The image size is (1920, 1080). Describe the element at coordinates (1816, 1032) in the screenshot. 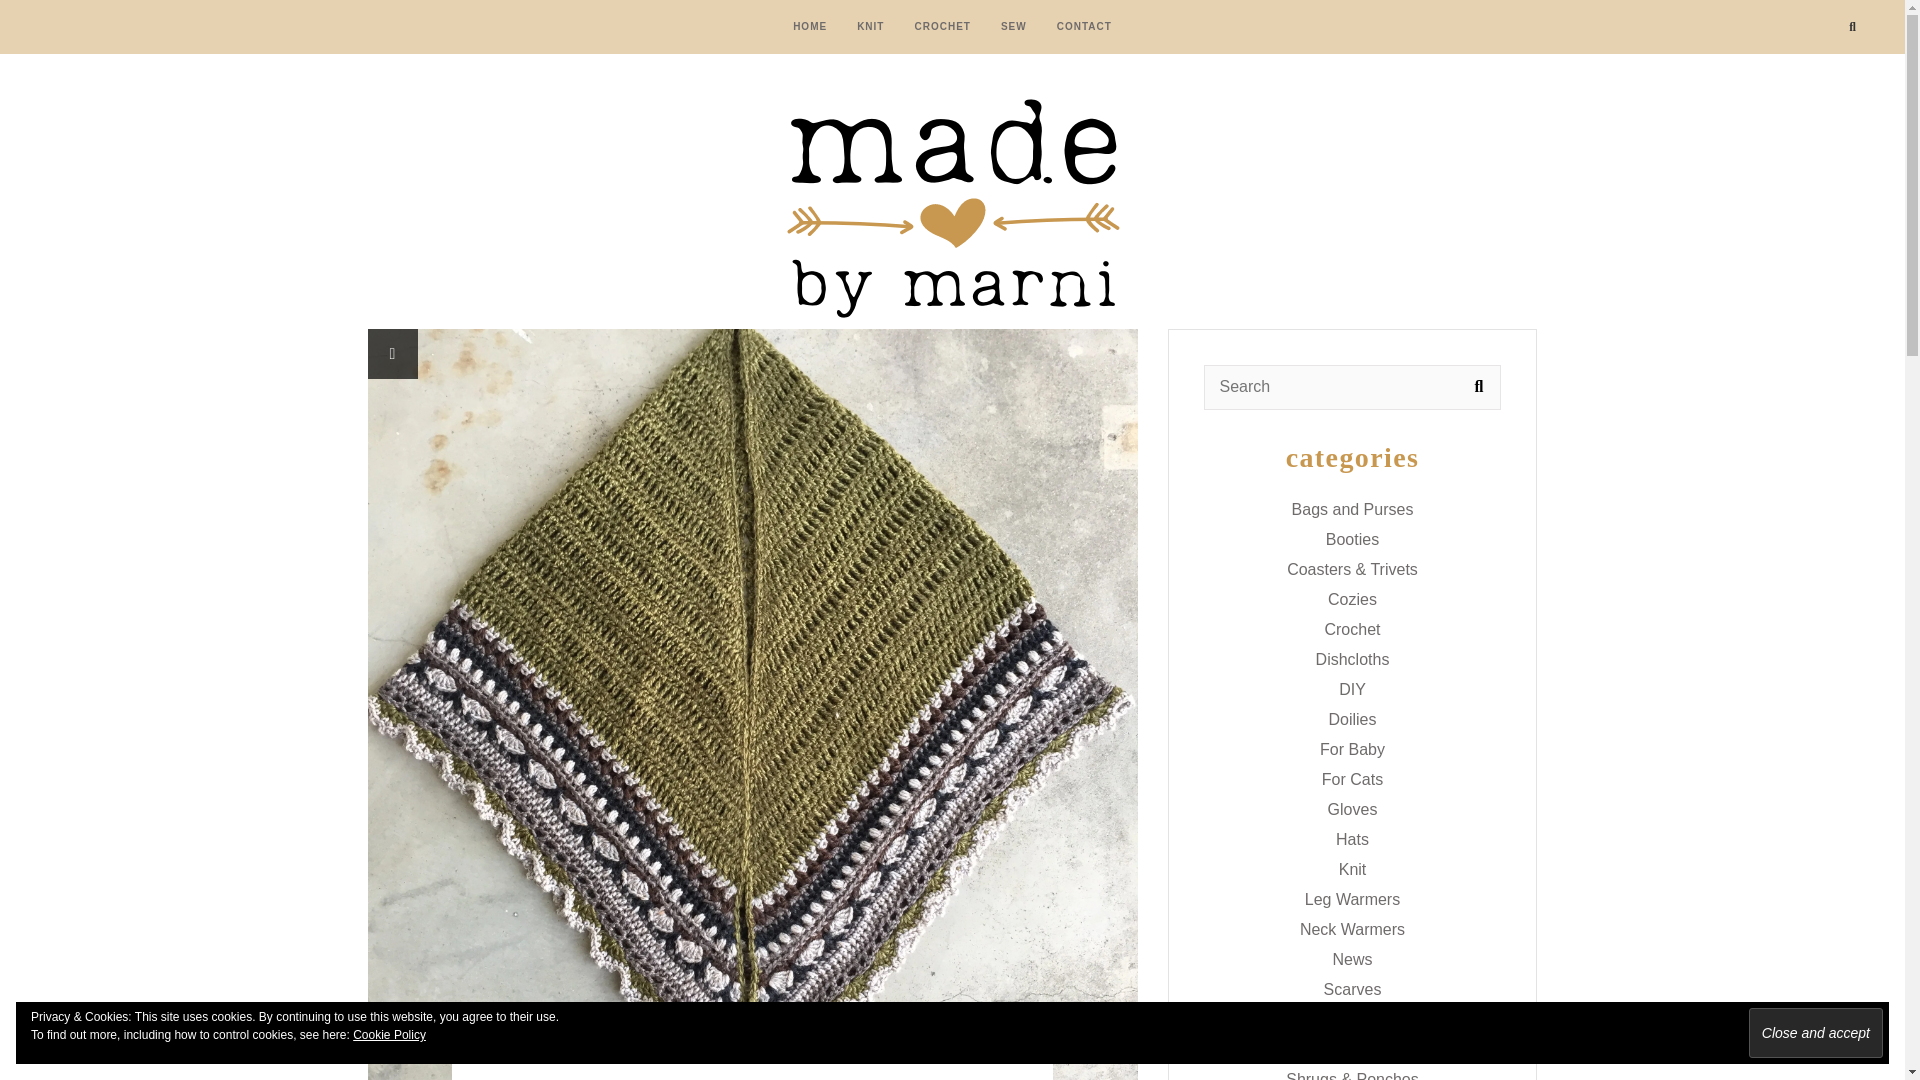

I see `Close and accept` at that location.